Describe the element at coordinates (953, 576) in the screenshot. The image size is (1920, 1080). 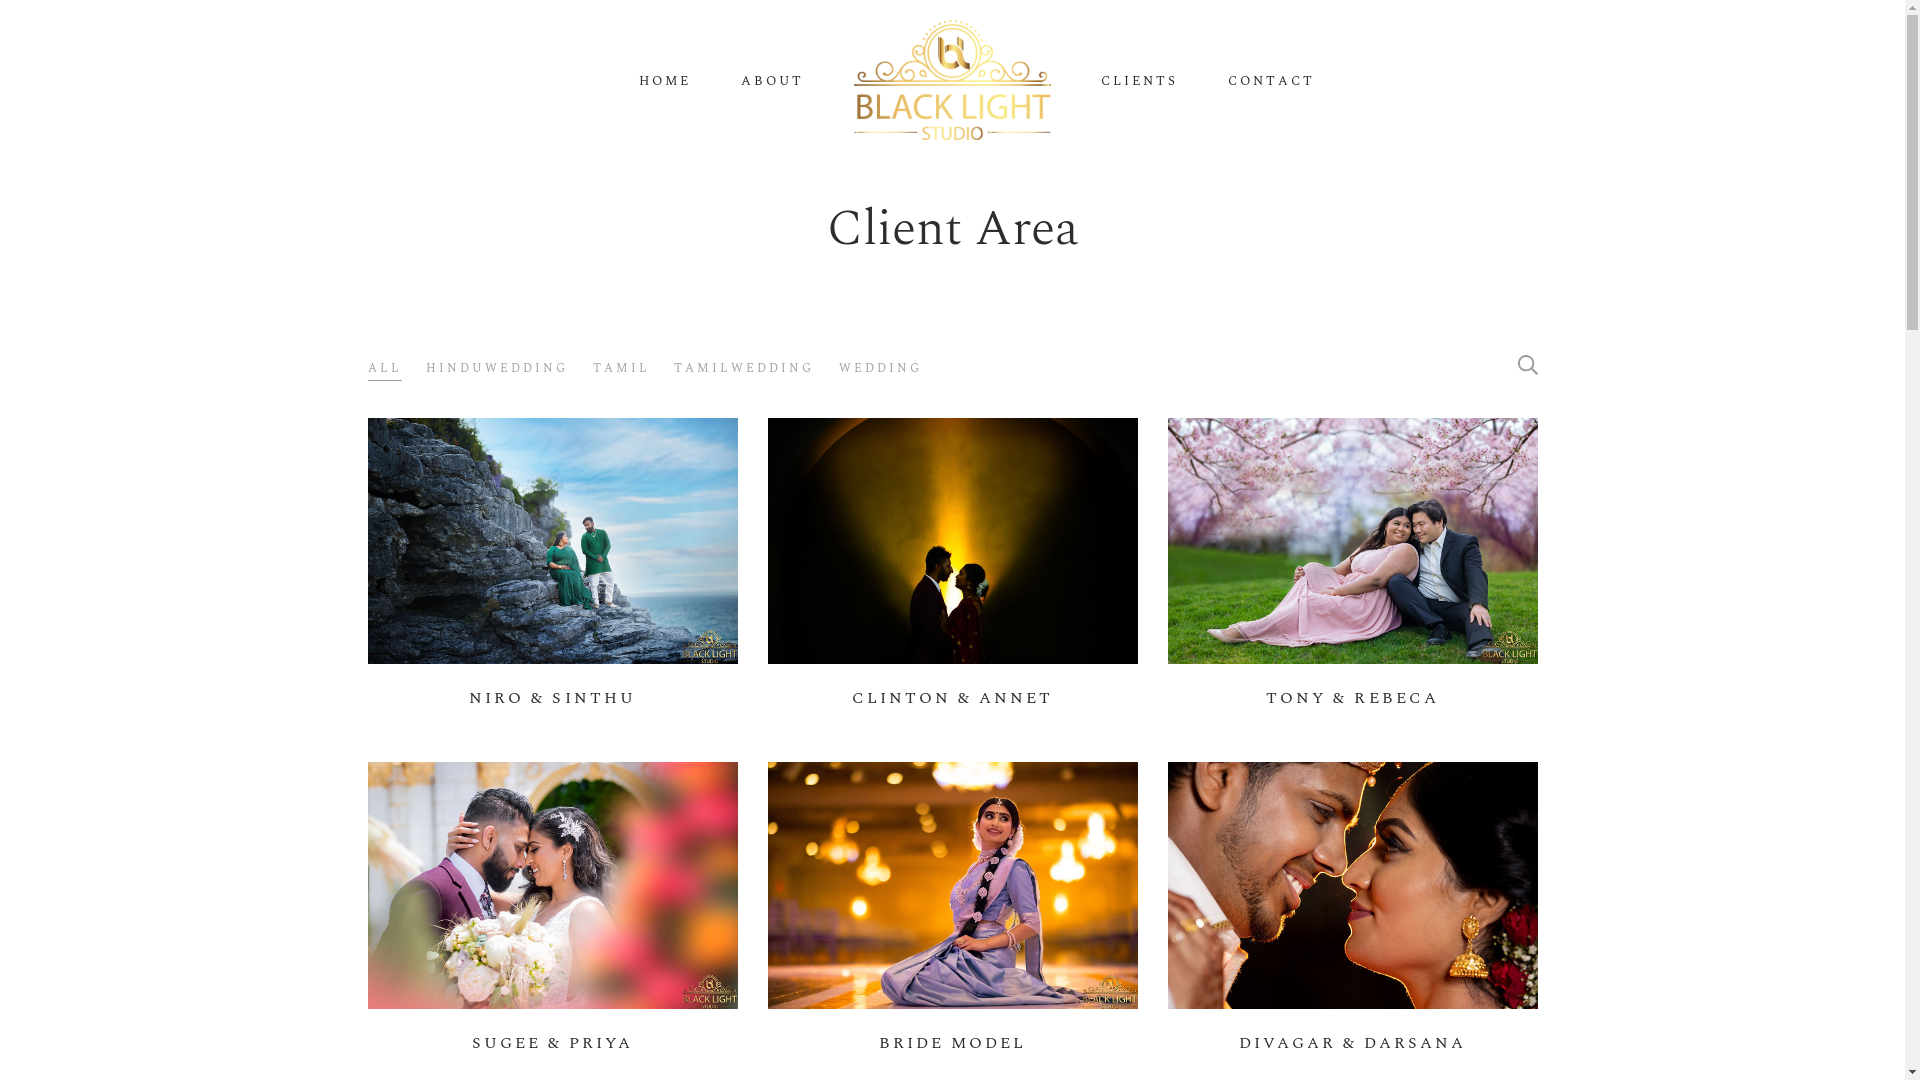
I see `CLINTON & ANNET` at that location.